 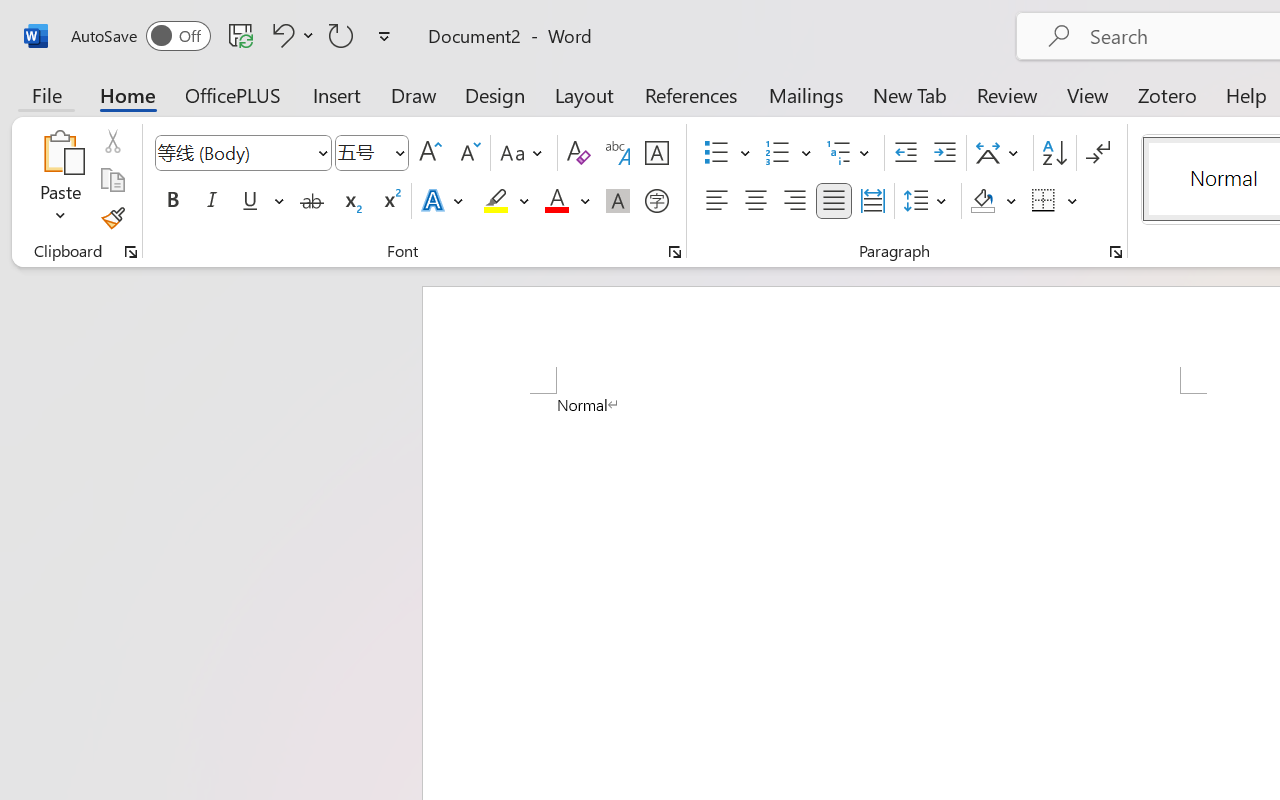 I want to click on Borders, so click(x=1044, y=201).